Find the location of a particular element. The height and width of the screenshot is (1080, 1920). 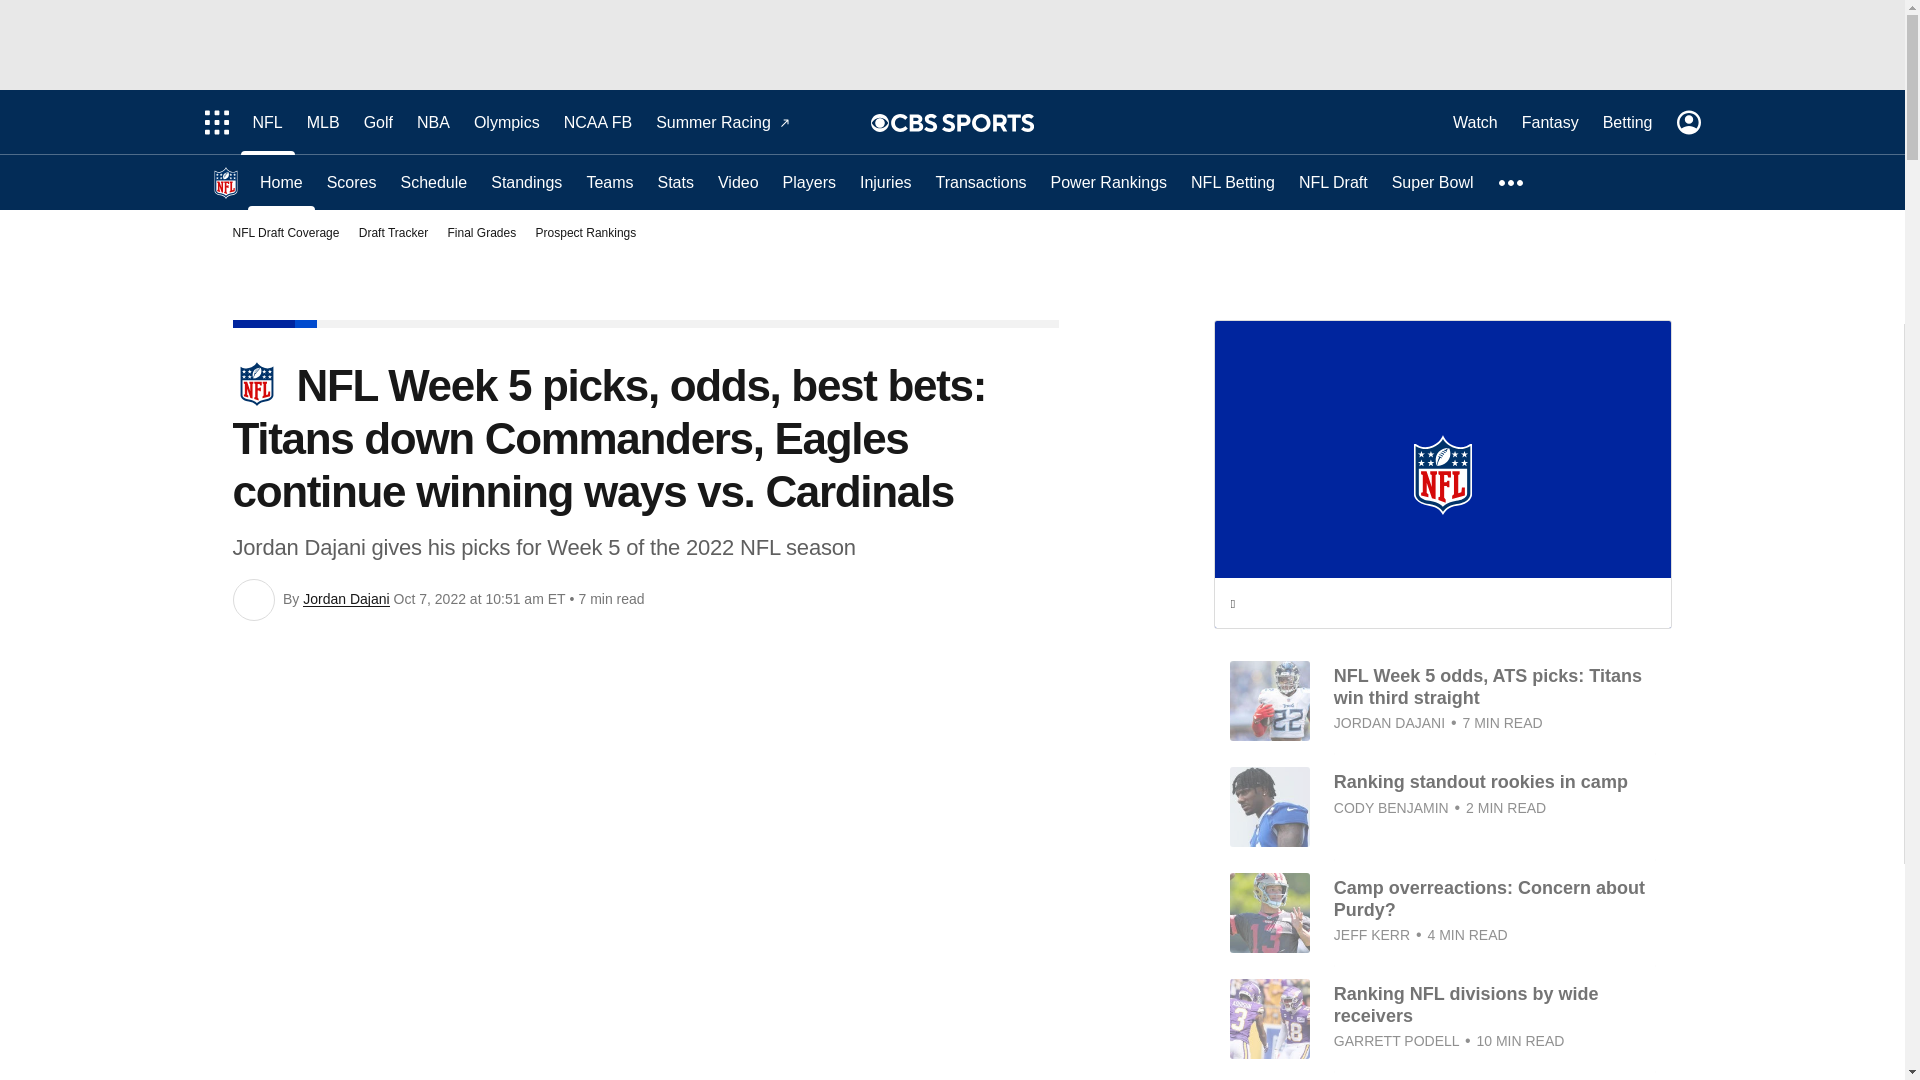

CBS Eye is located at coordinates (880, 122).